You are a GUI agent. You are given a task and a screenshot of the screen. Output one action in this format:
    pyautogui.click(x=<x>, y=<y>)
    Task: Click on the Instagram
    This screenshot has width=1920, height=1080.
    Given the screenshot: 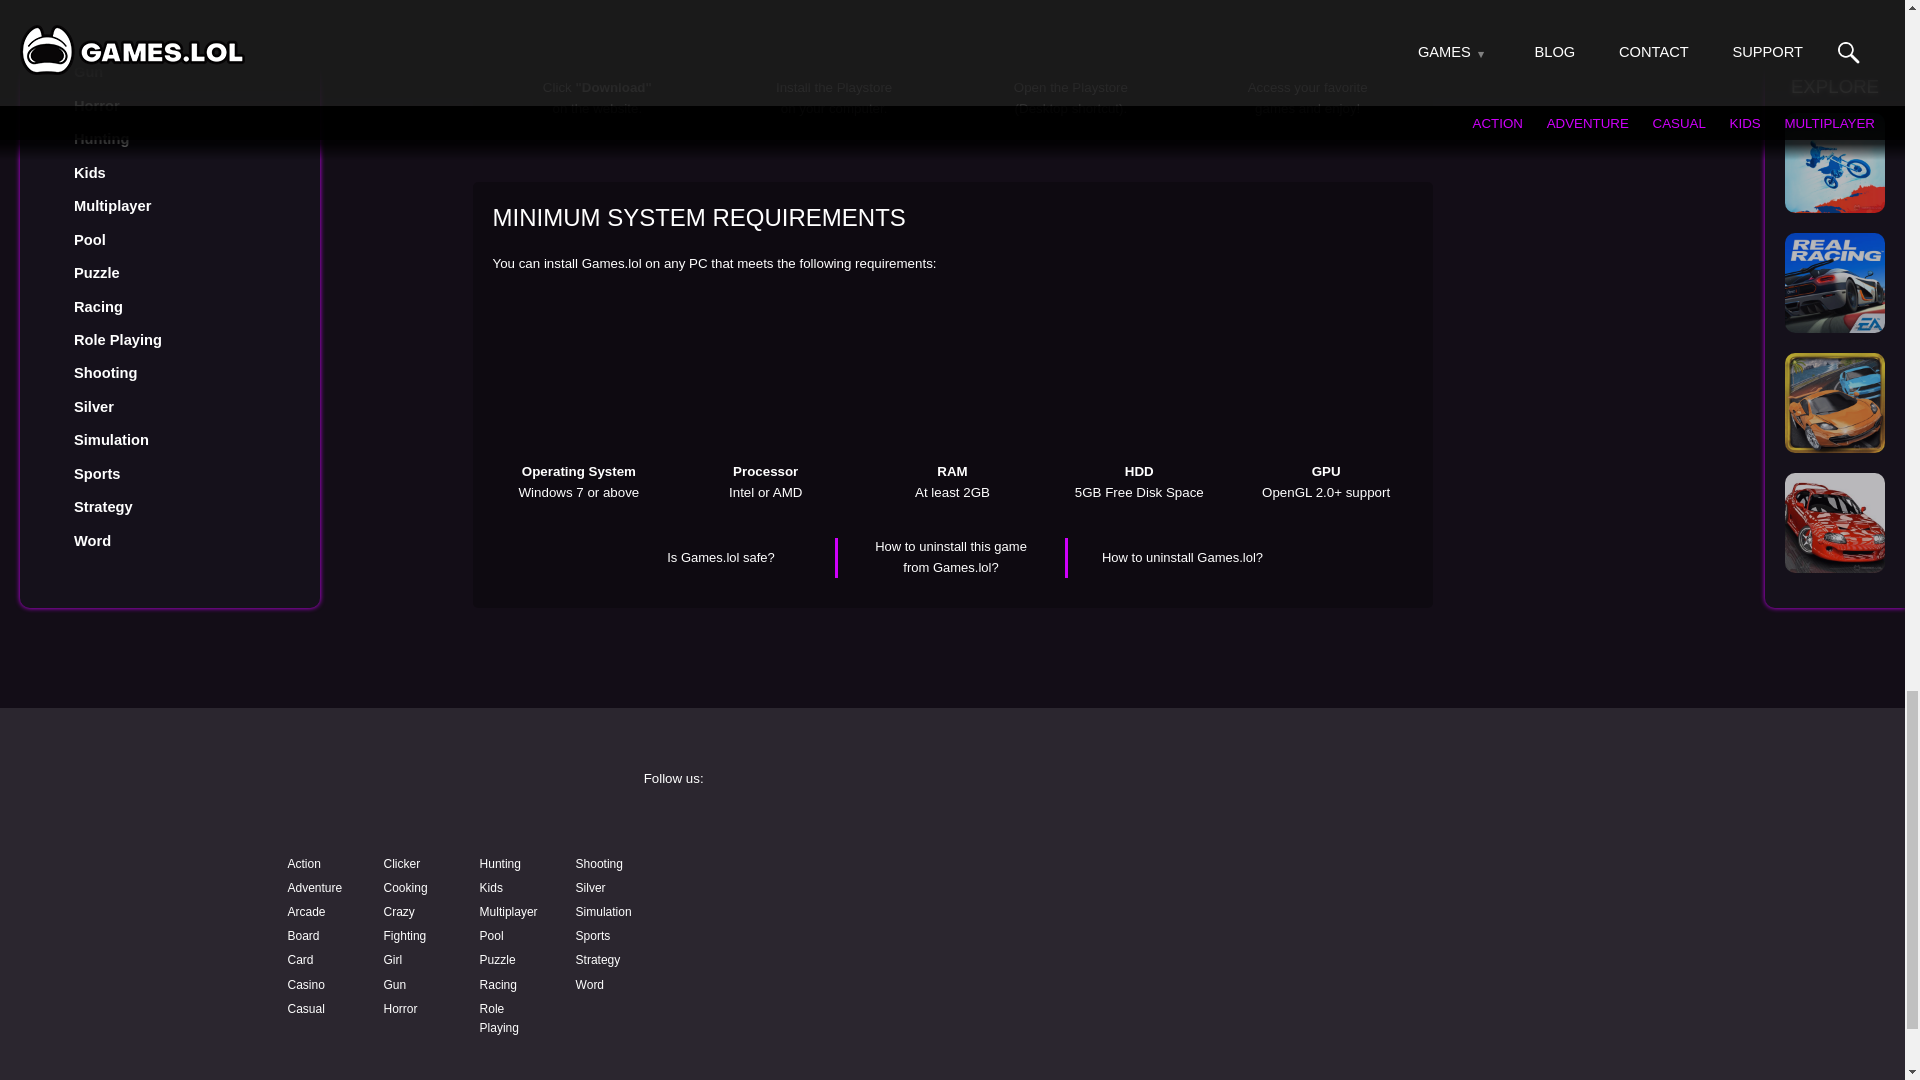 What is the action you would take?
    pyautogui.click(x=1106, y=826)
    